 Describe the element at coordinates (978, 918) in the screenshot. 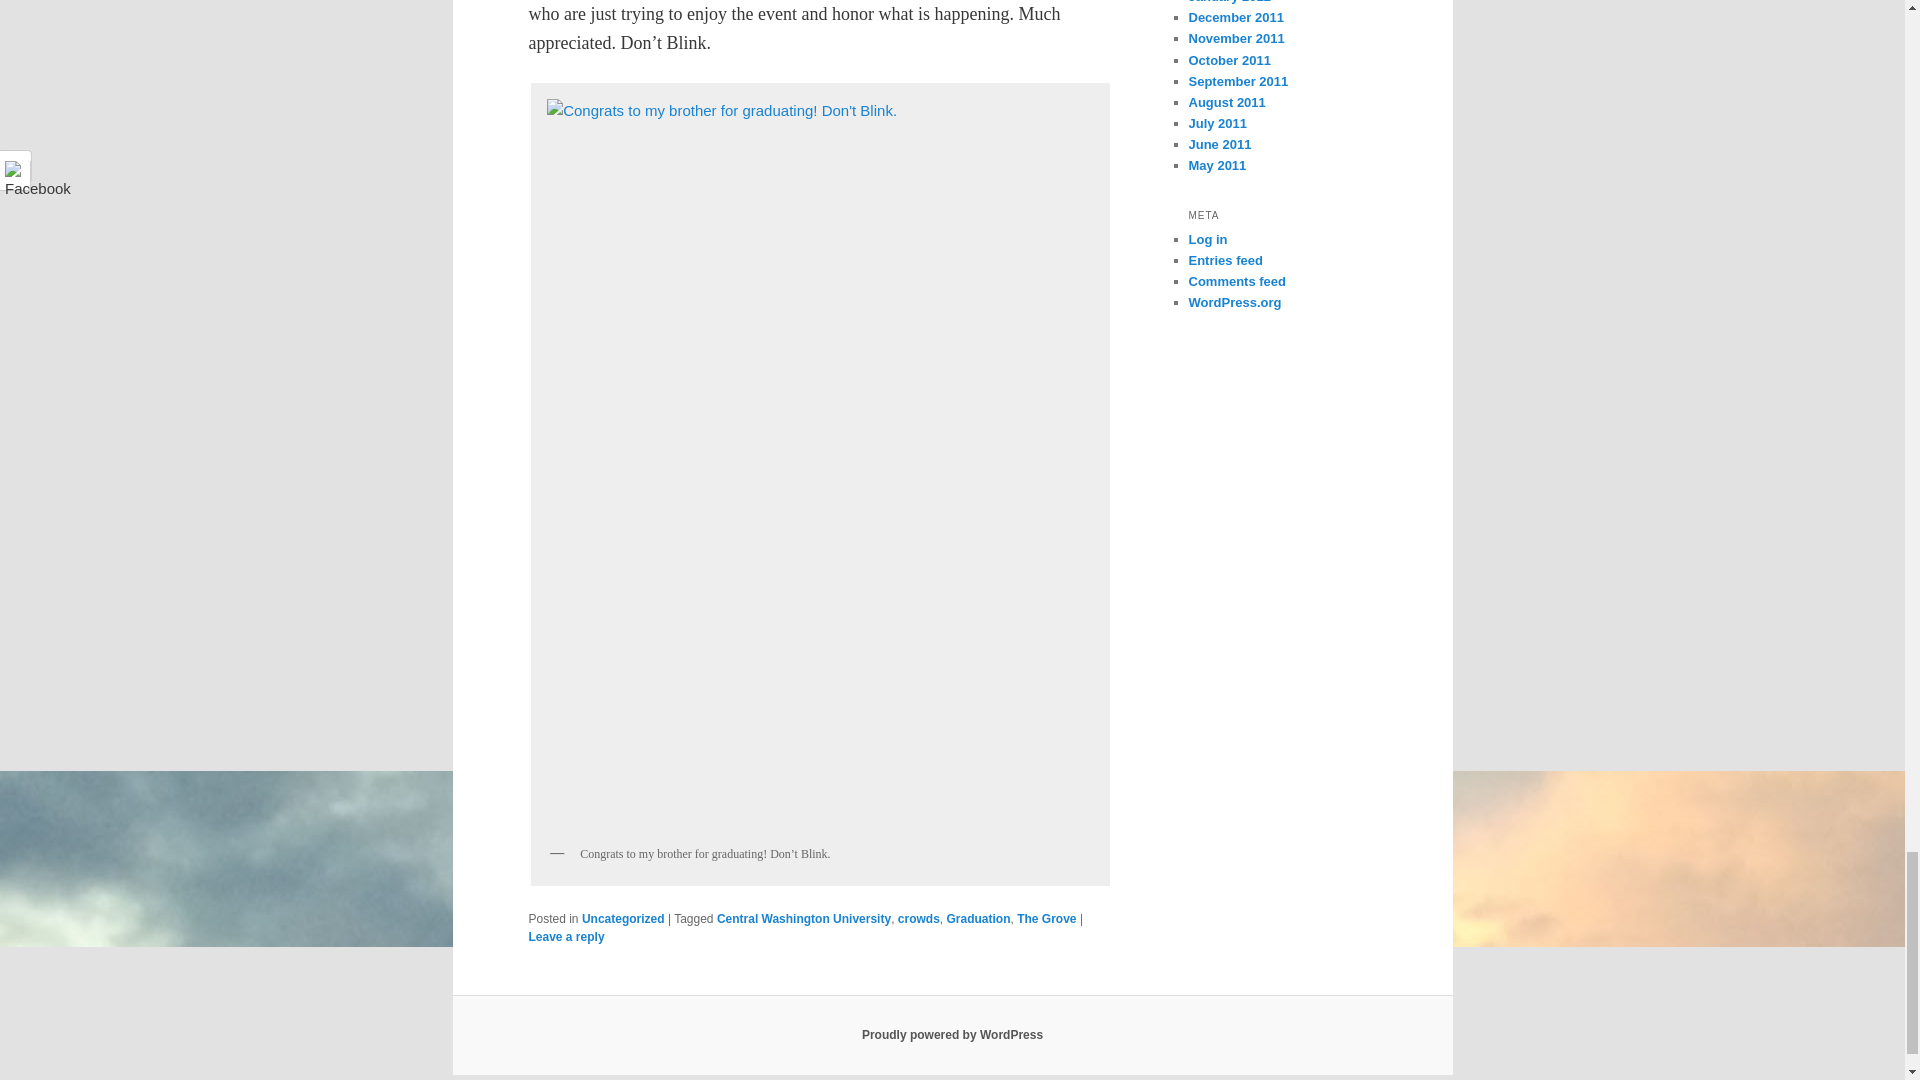

I see `Graduation` at that location.